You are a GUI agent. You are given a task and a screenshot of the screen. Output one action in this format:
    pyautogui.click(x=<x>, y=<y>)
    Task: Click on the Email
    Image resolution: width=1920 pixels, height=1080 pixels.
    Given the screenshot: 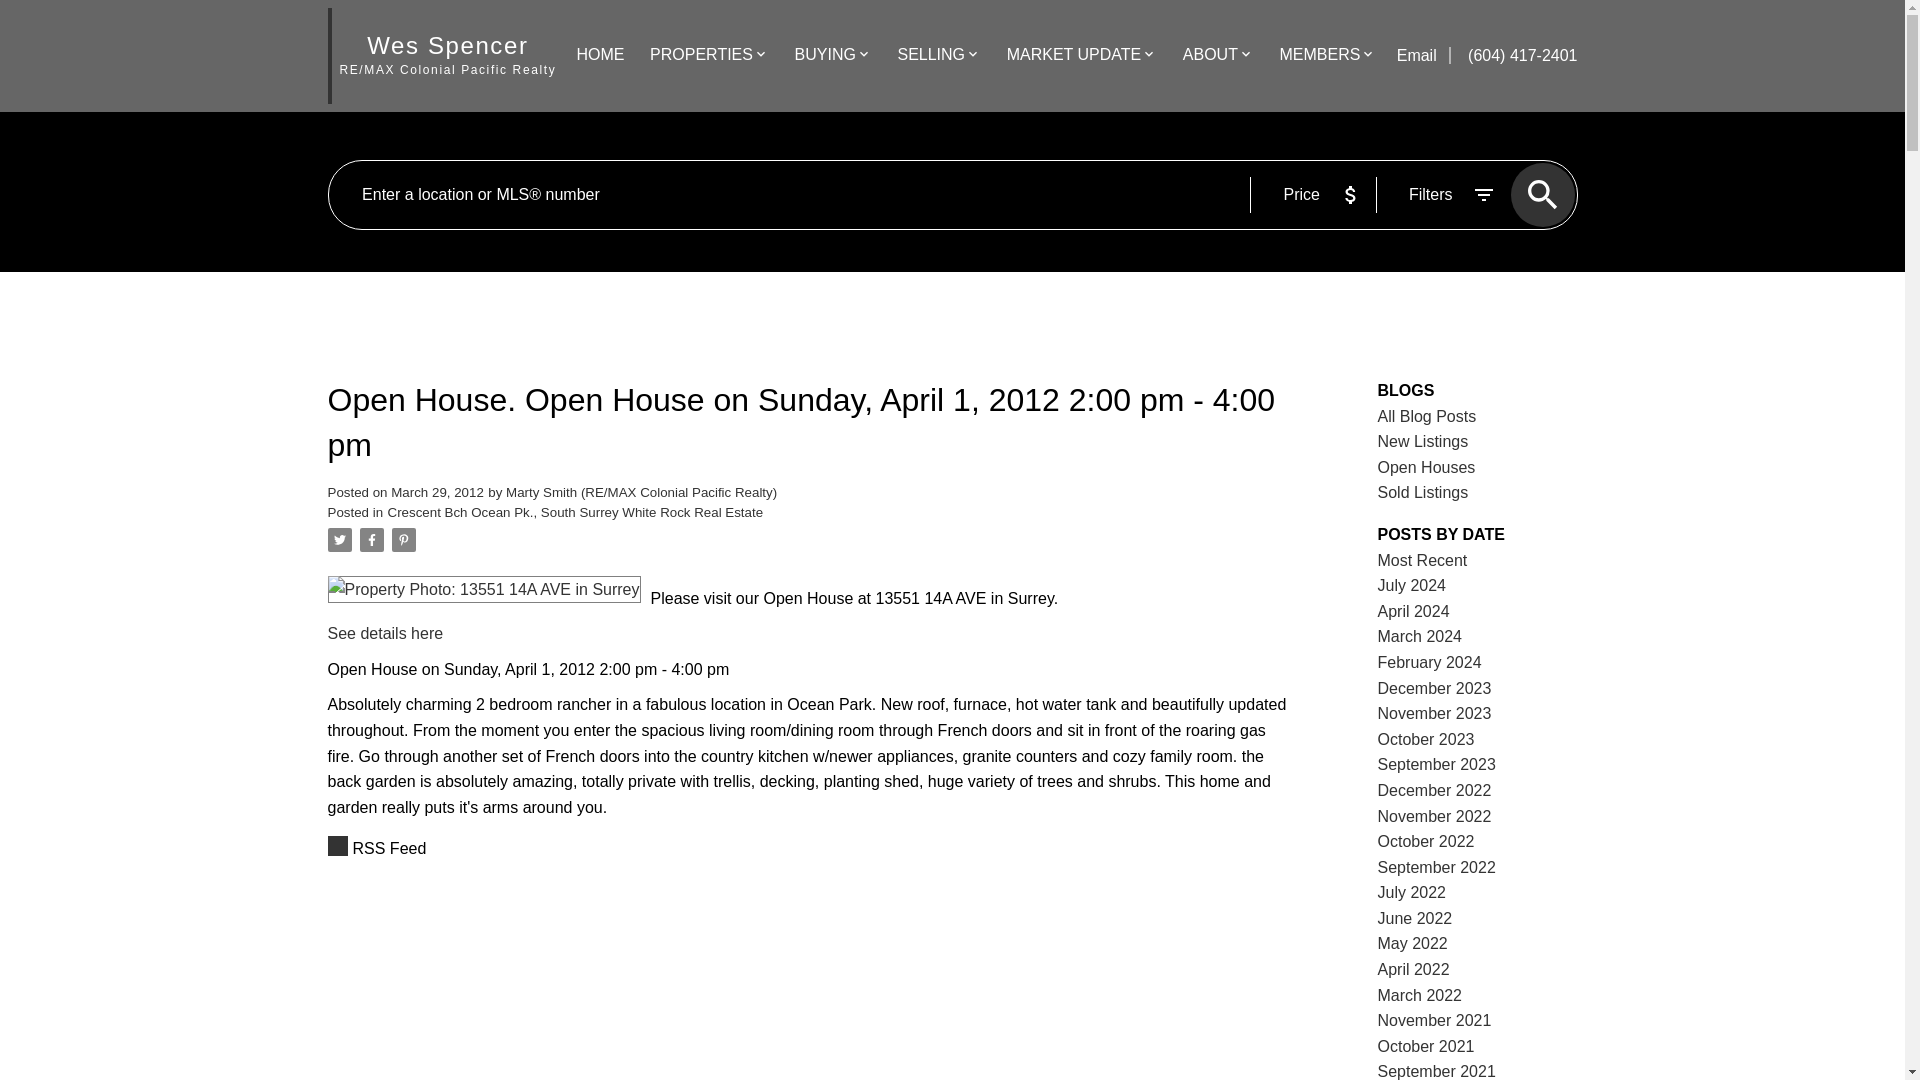 What is the action you would take?
    pyautogui.click(x=1419, y=55)
    